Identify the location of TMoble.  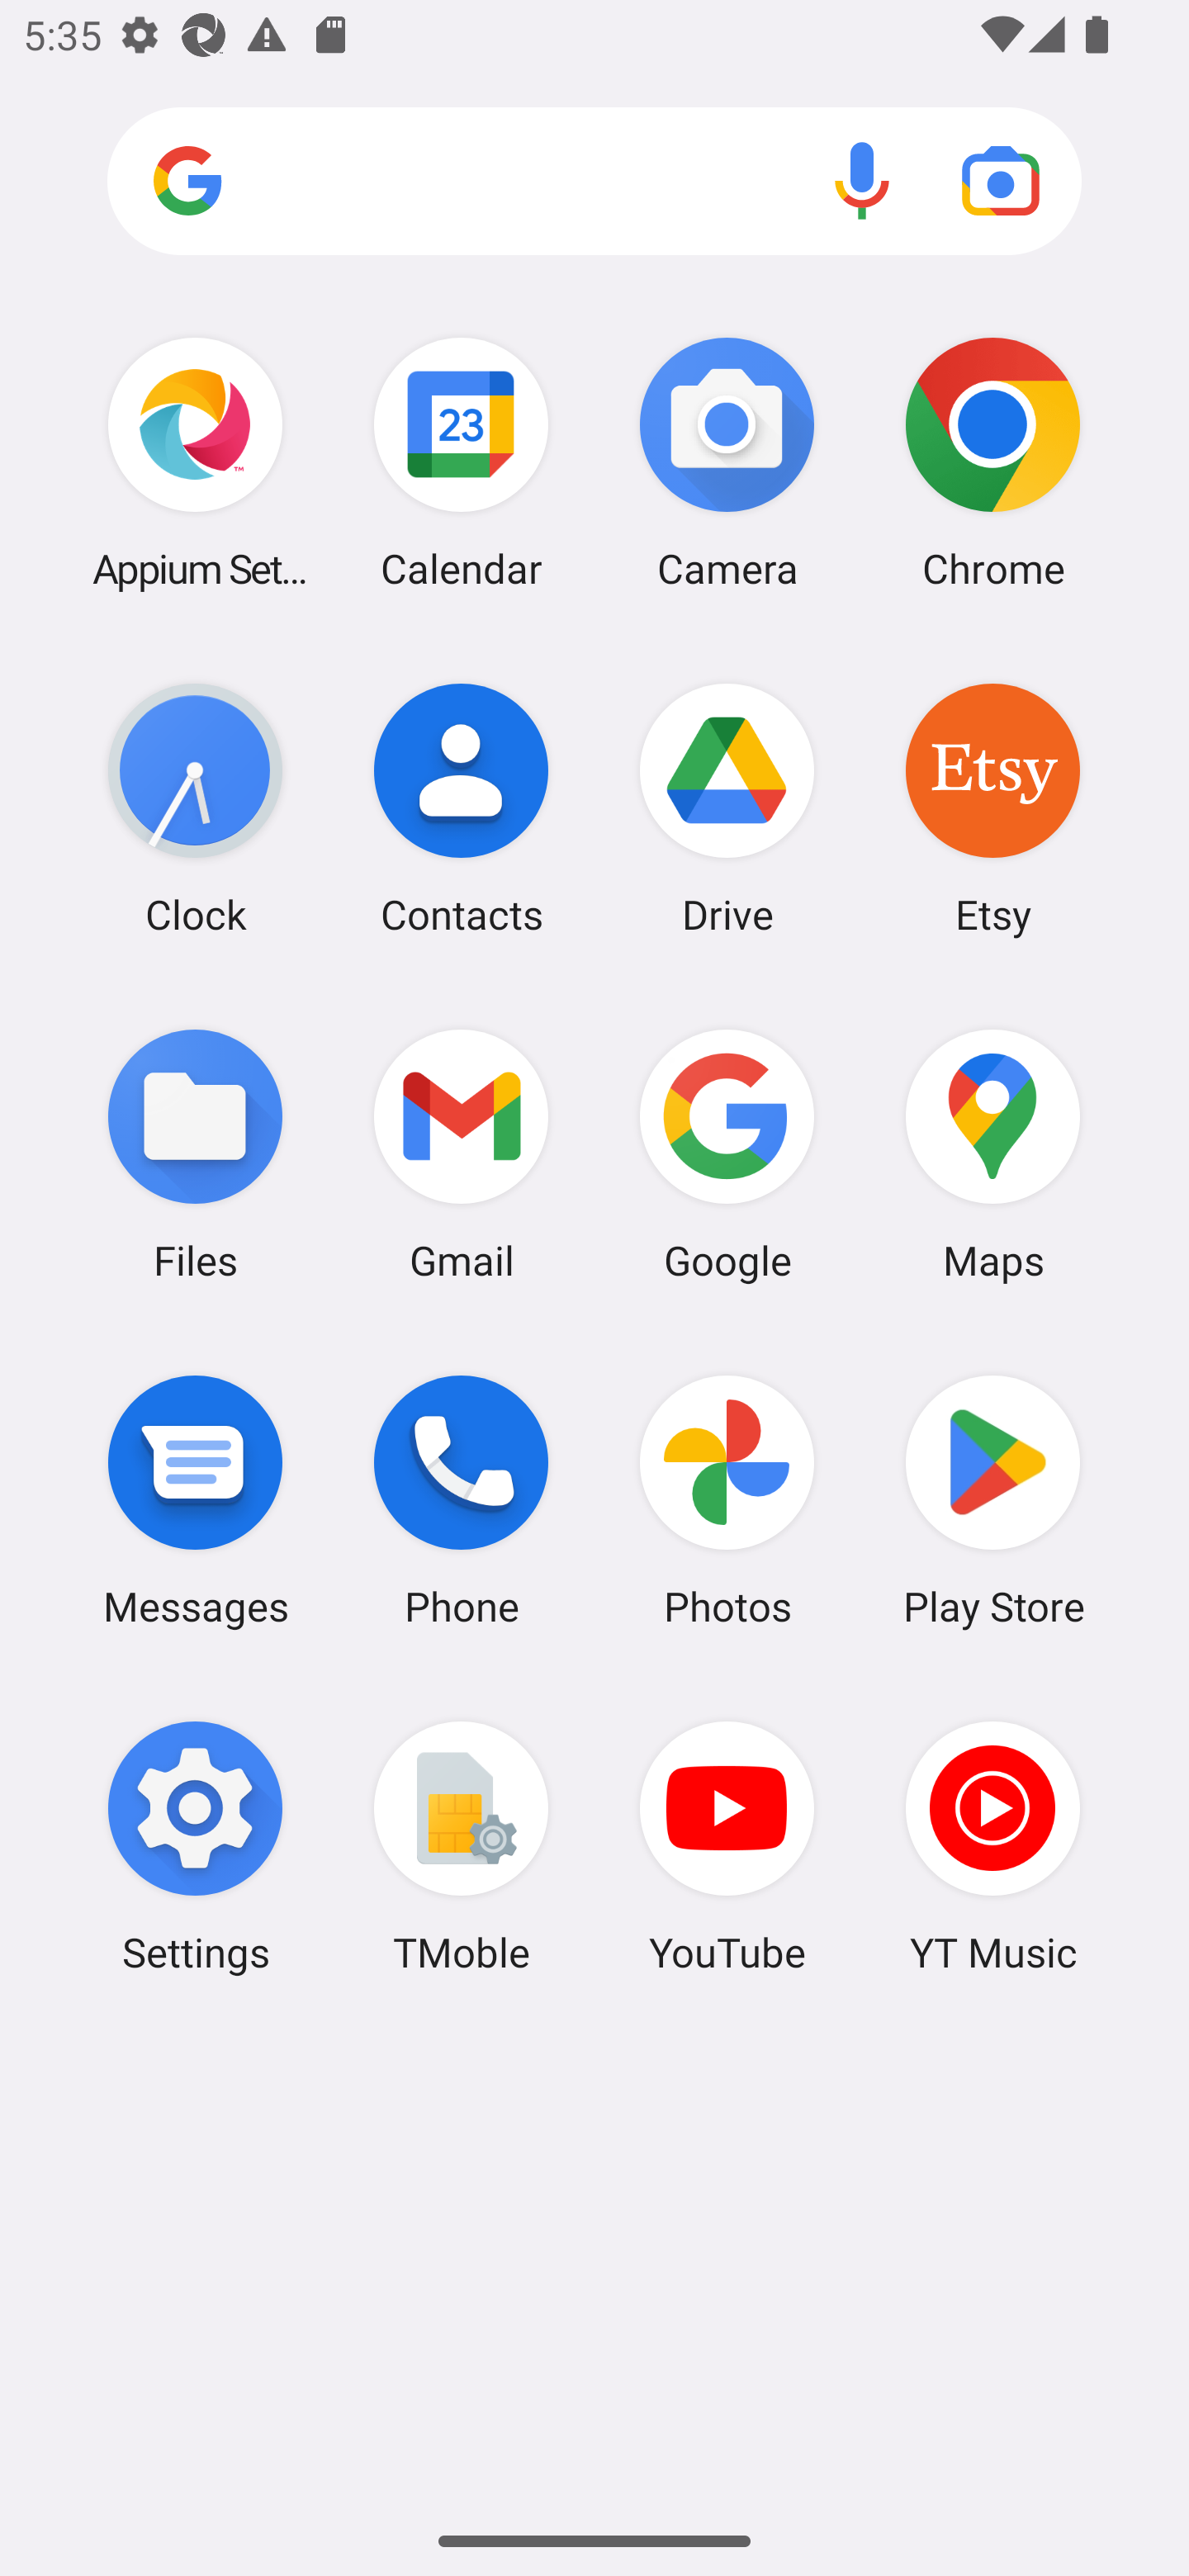
(461, 1847).